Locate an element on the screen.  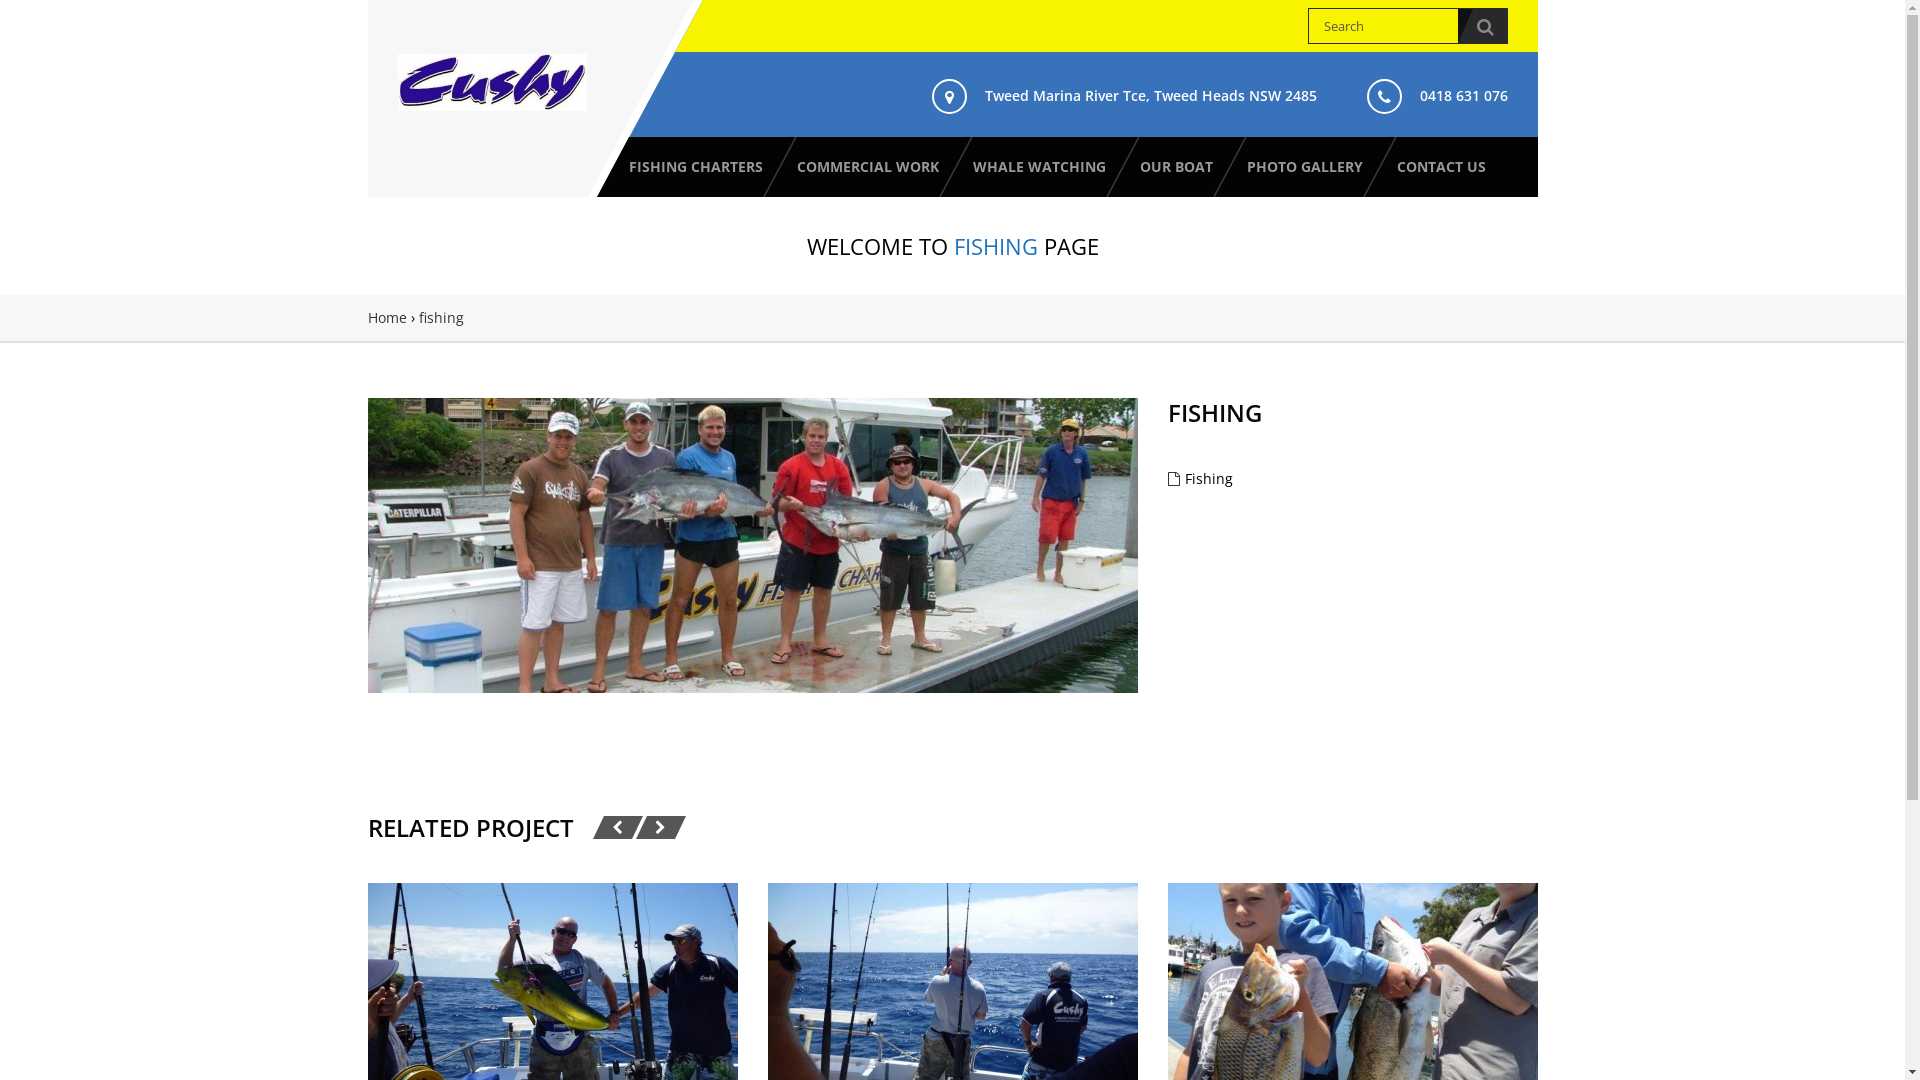
Fishing is located at coordinates (1208, 478).